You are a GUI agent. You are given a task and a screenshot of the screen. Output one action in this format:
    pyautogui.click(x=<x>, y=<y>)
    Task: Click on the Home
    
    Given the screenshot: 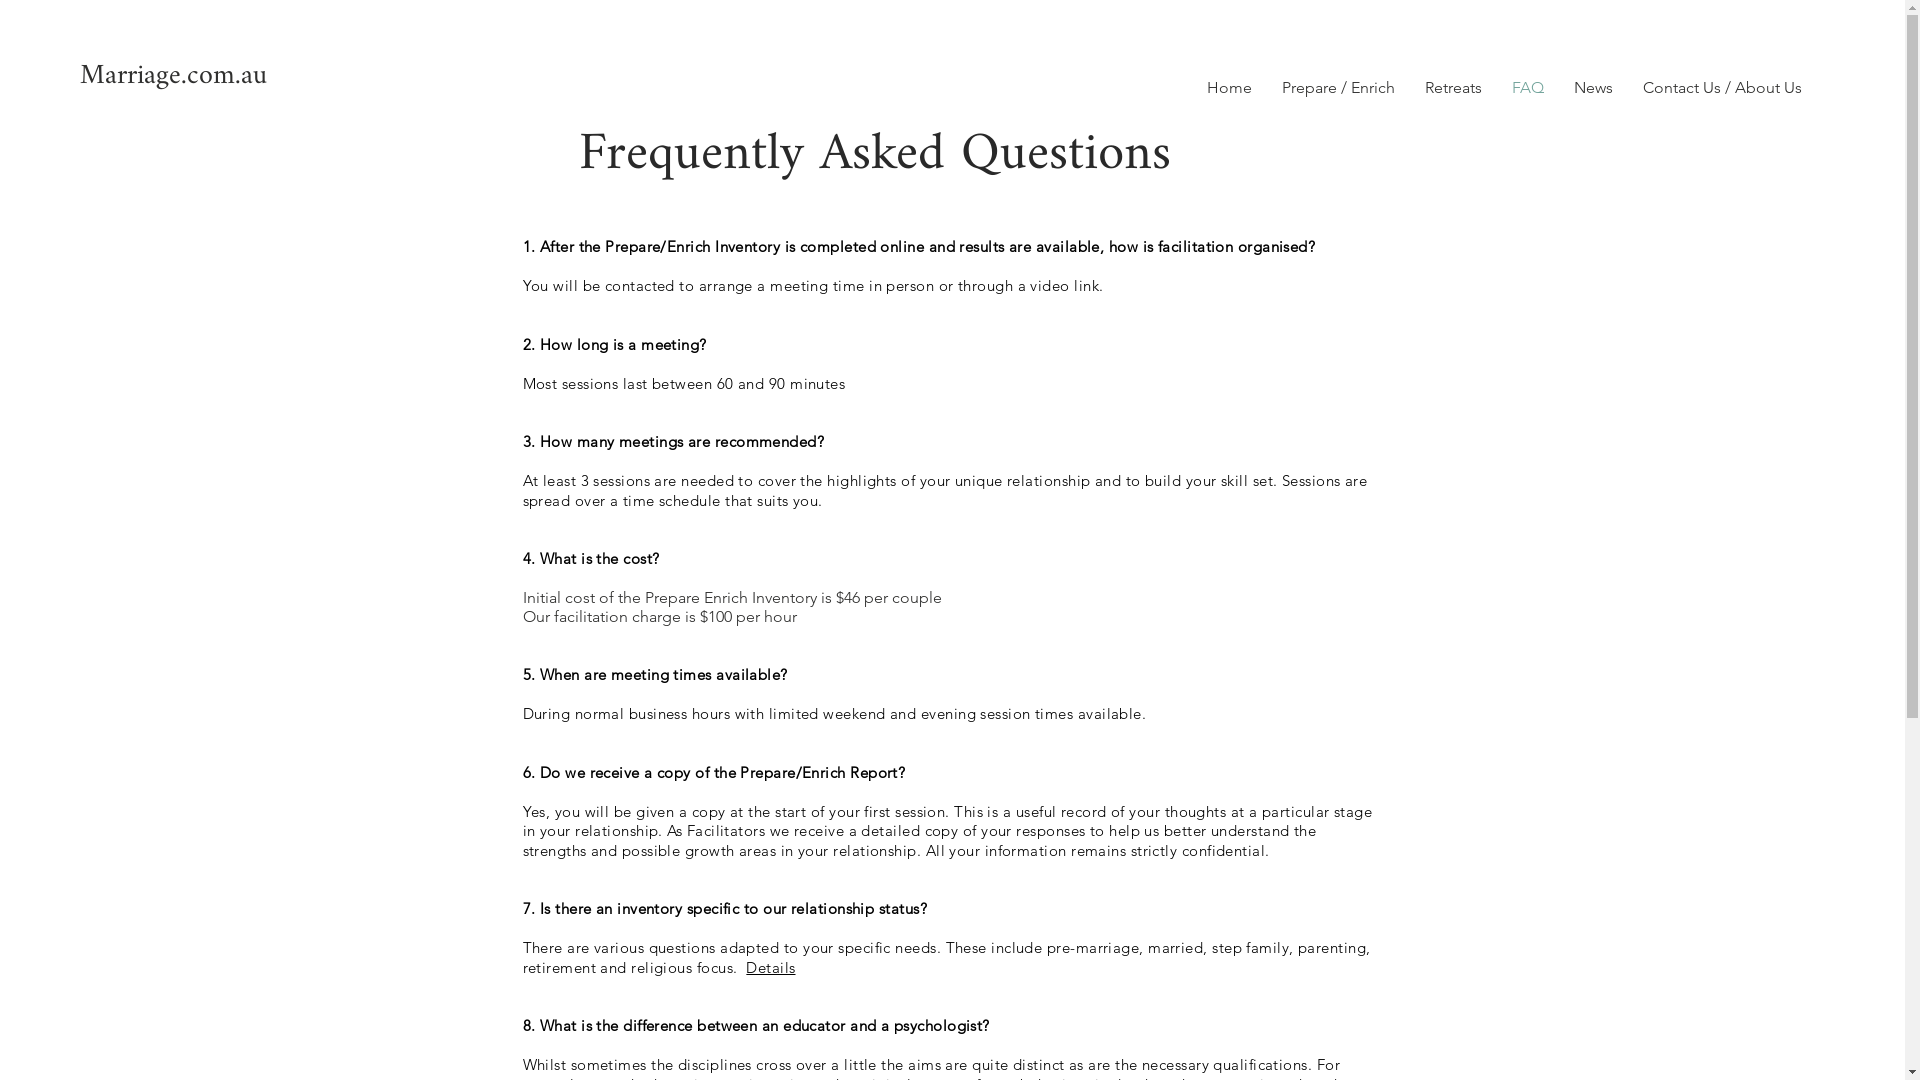 What is the action you would take?
    pyautogui.click(x=1230, y=88)
    